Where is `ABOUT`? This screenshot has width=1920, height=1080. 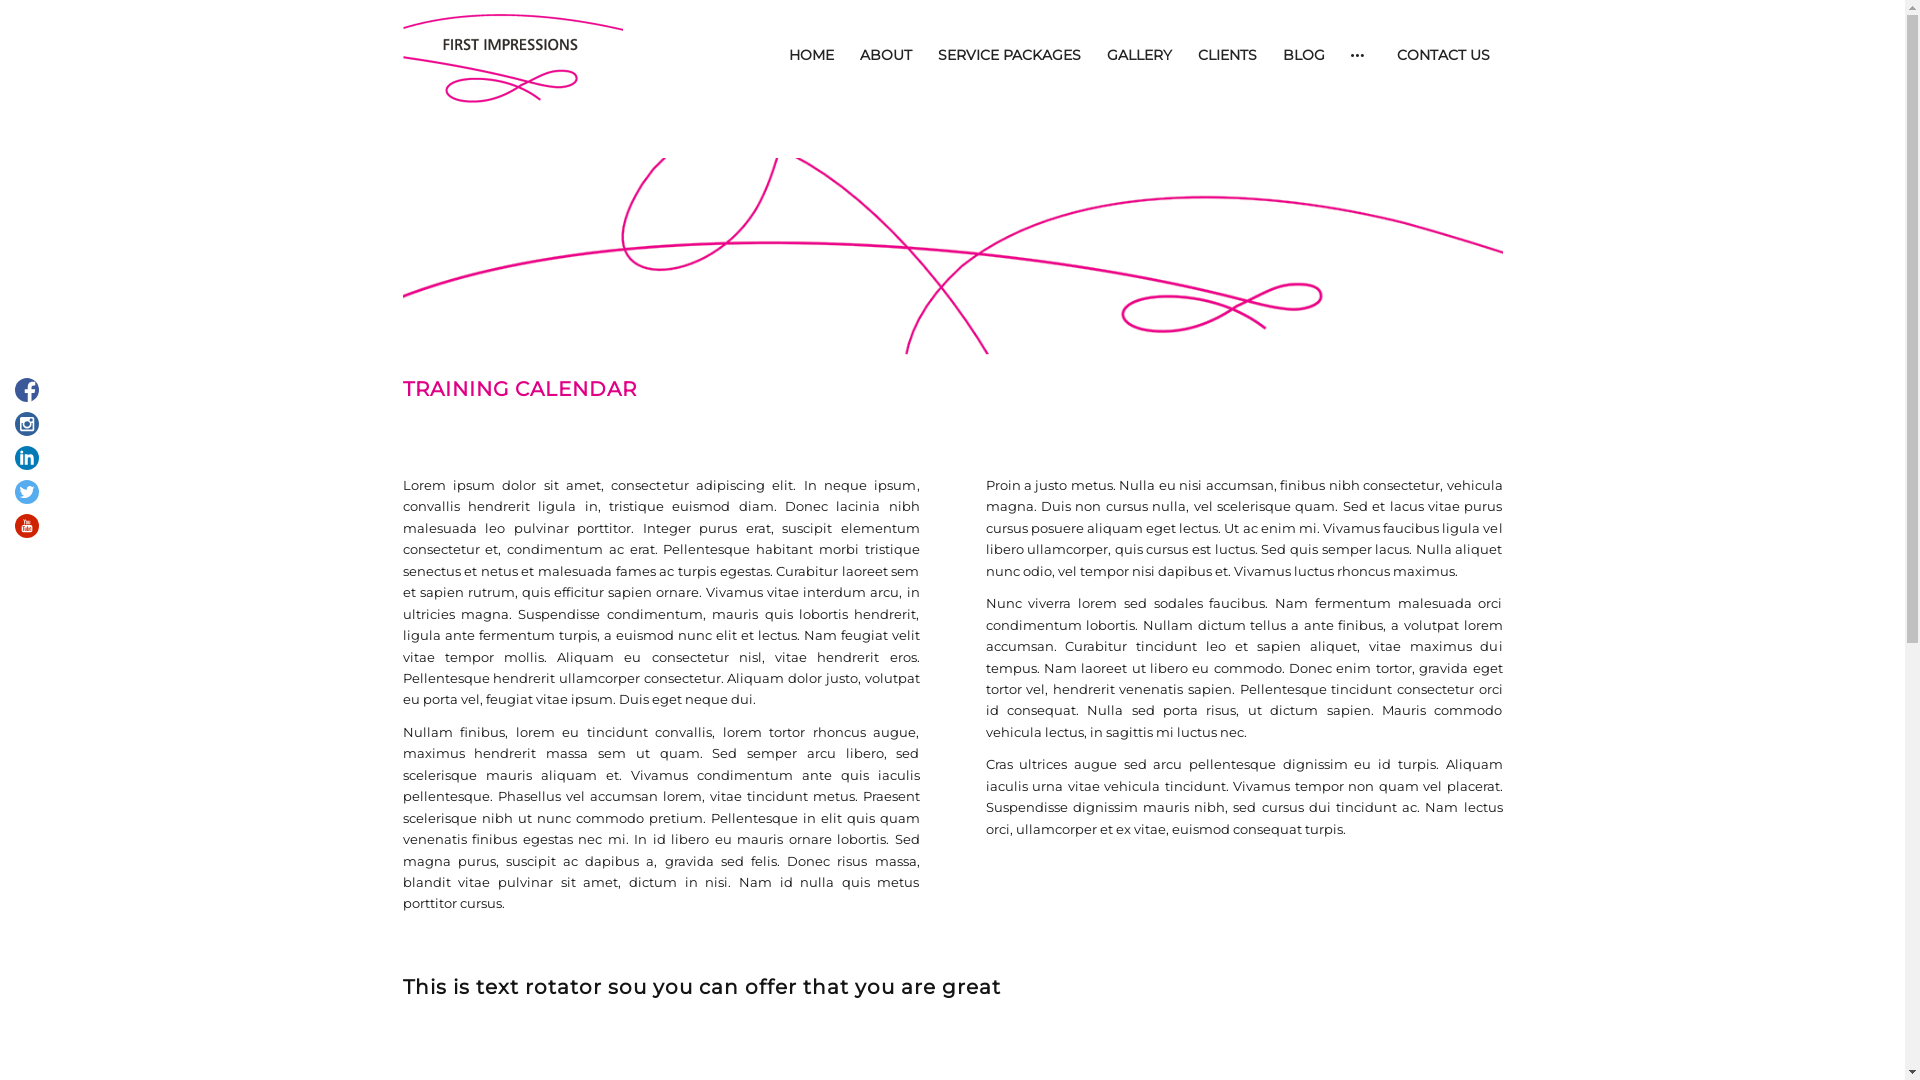
ABOUT is located at coordinates (885, 55).